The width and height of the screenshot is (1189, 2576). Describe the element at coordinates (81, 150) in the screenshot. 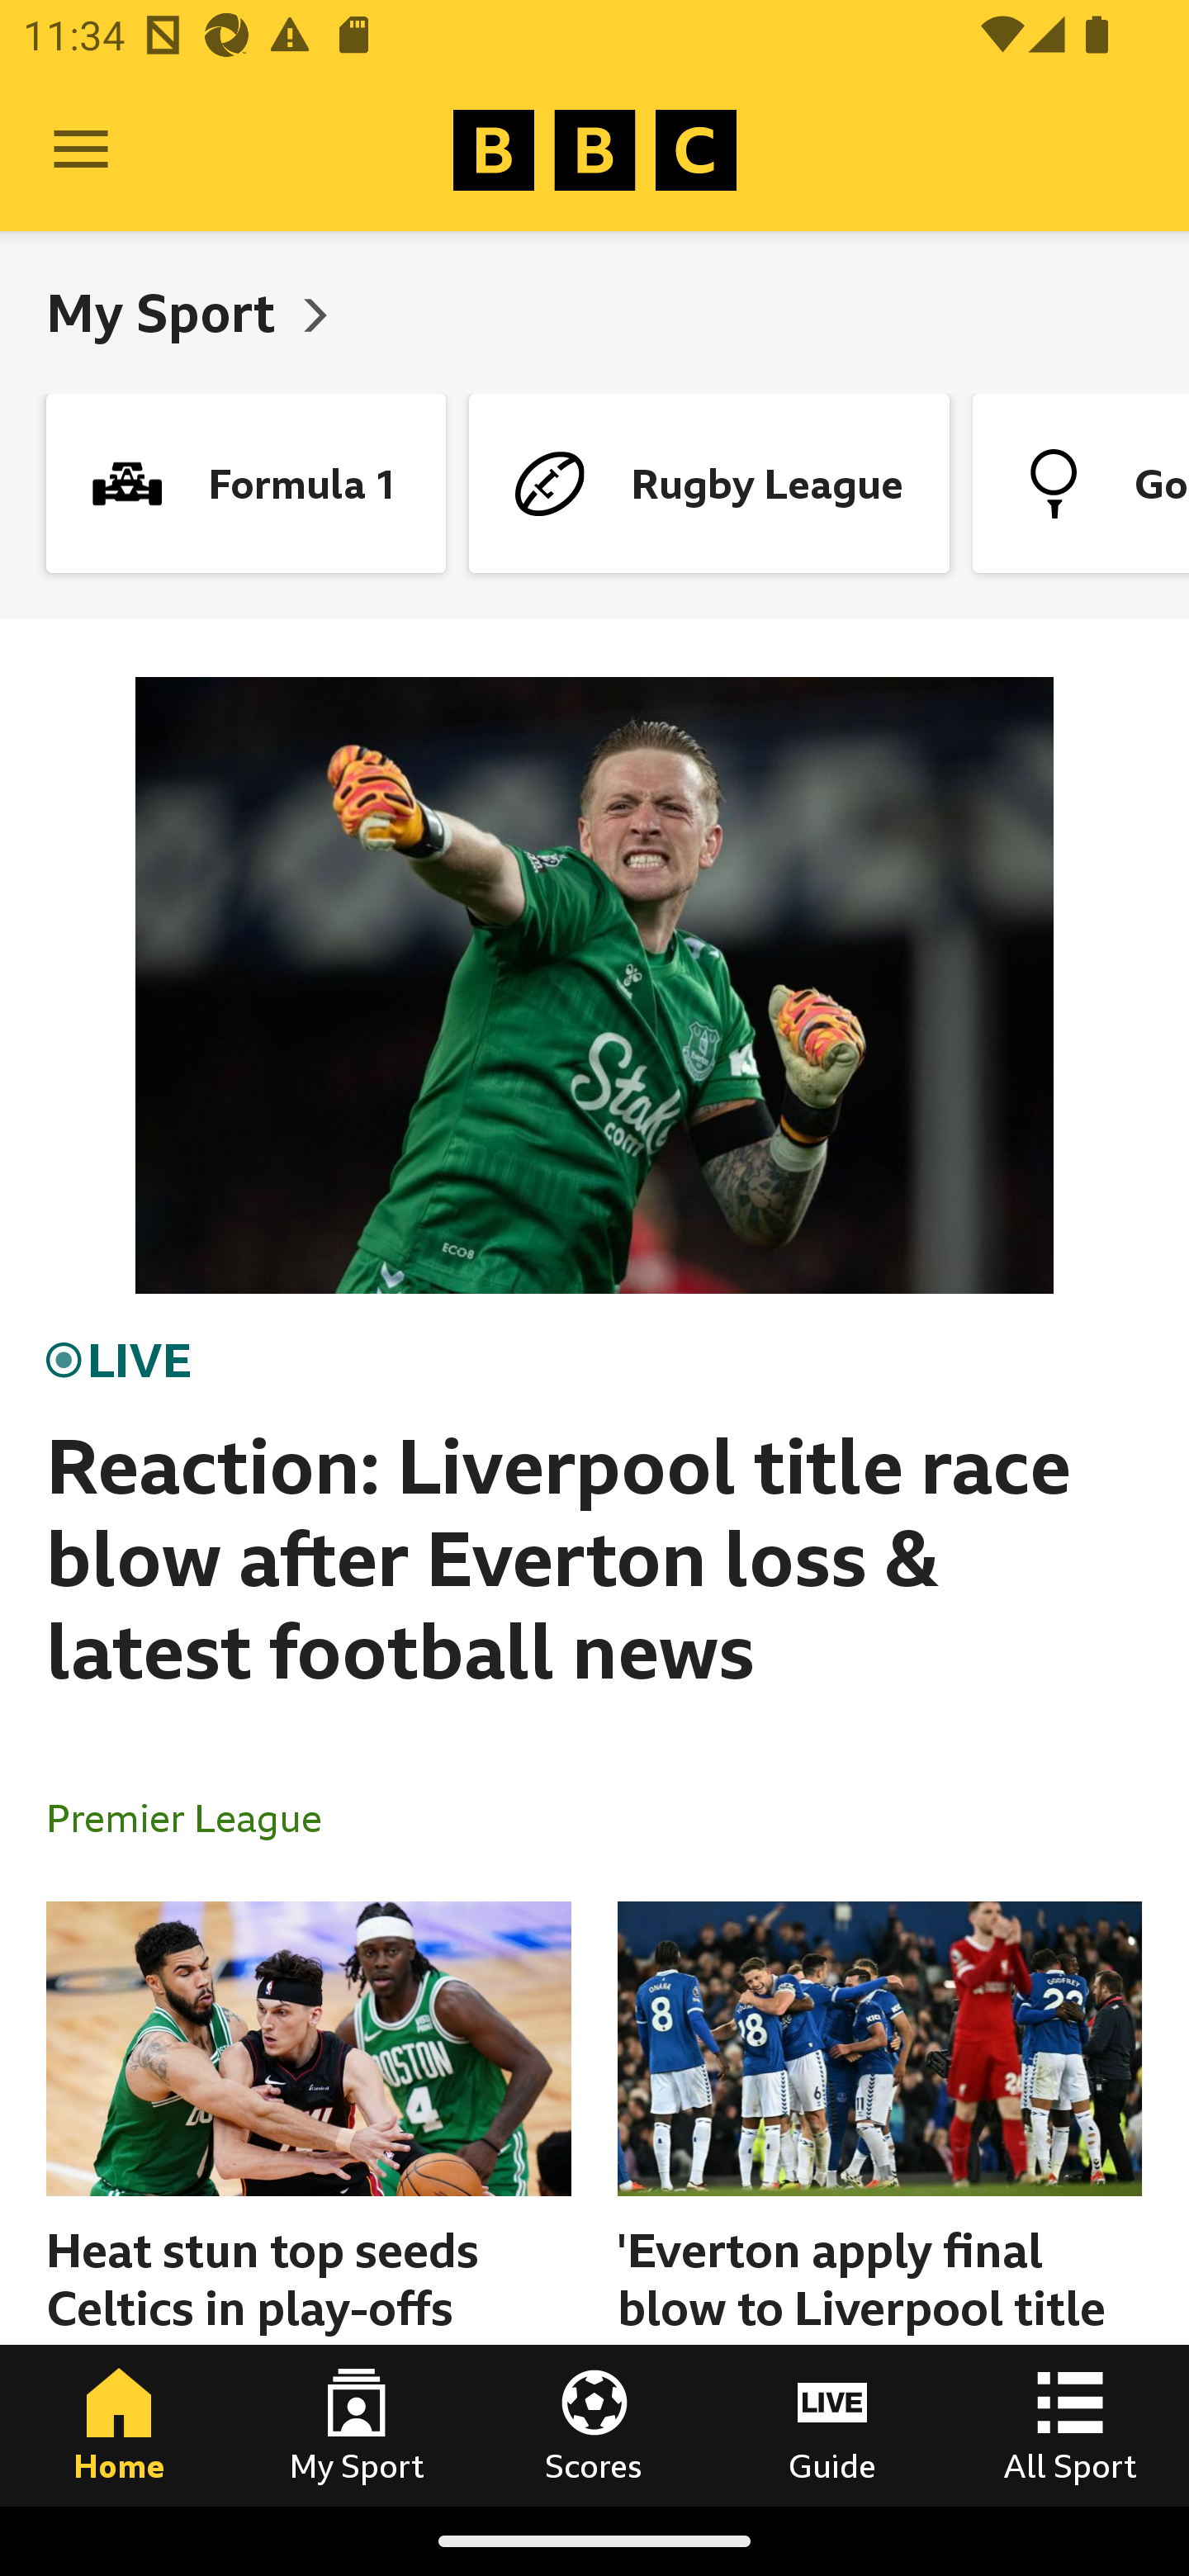

I see `Open Menu` at that location.